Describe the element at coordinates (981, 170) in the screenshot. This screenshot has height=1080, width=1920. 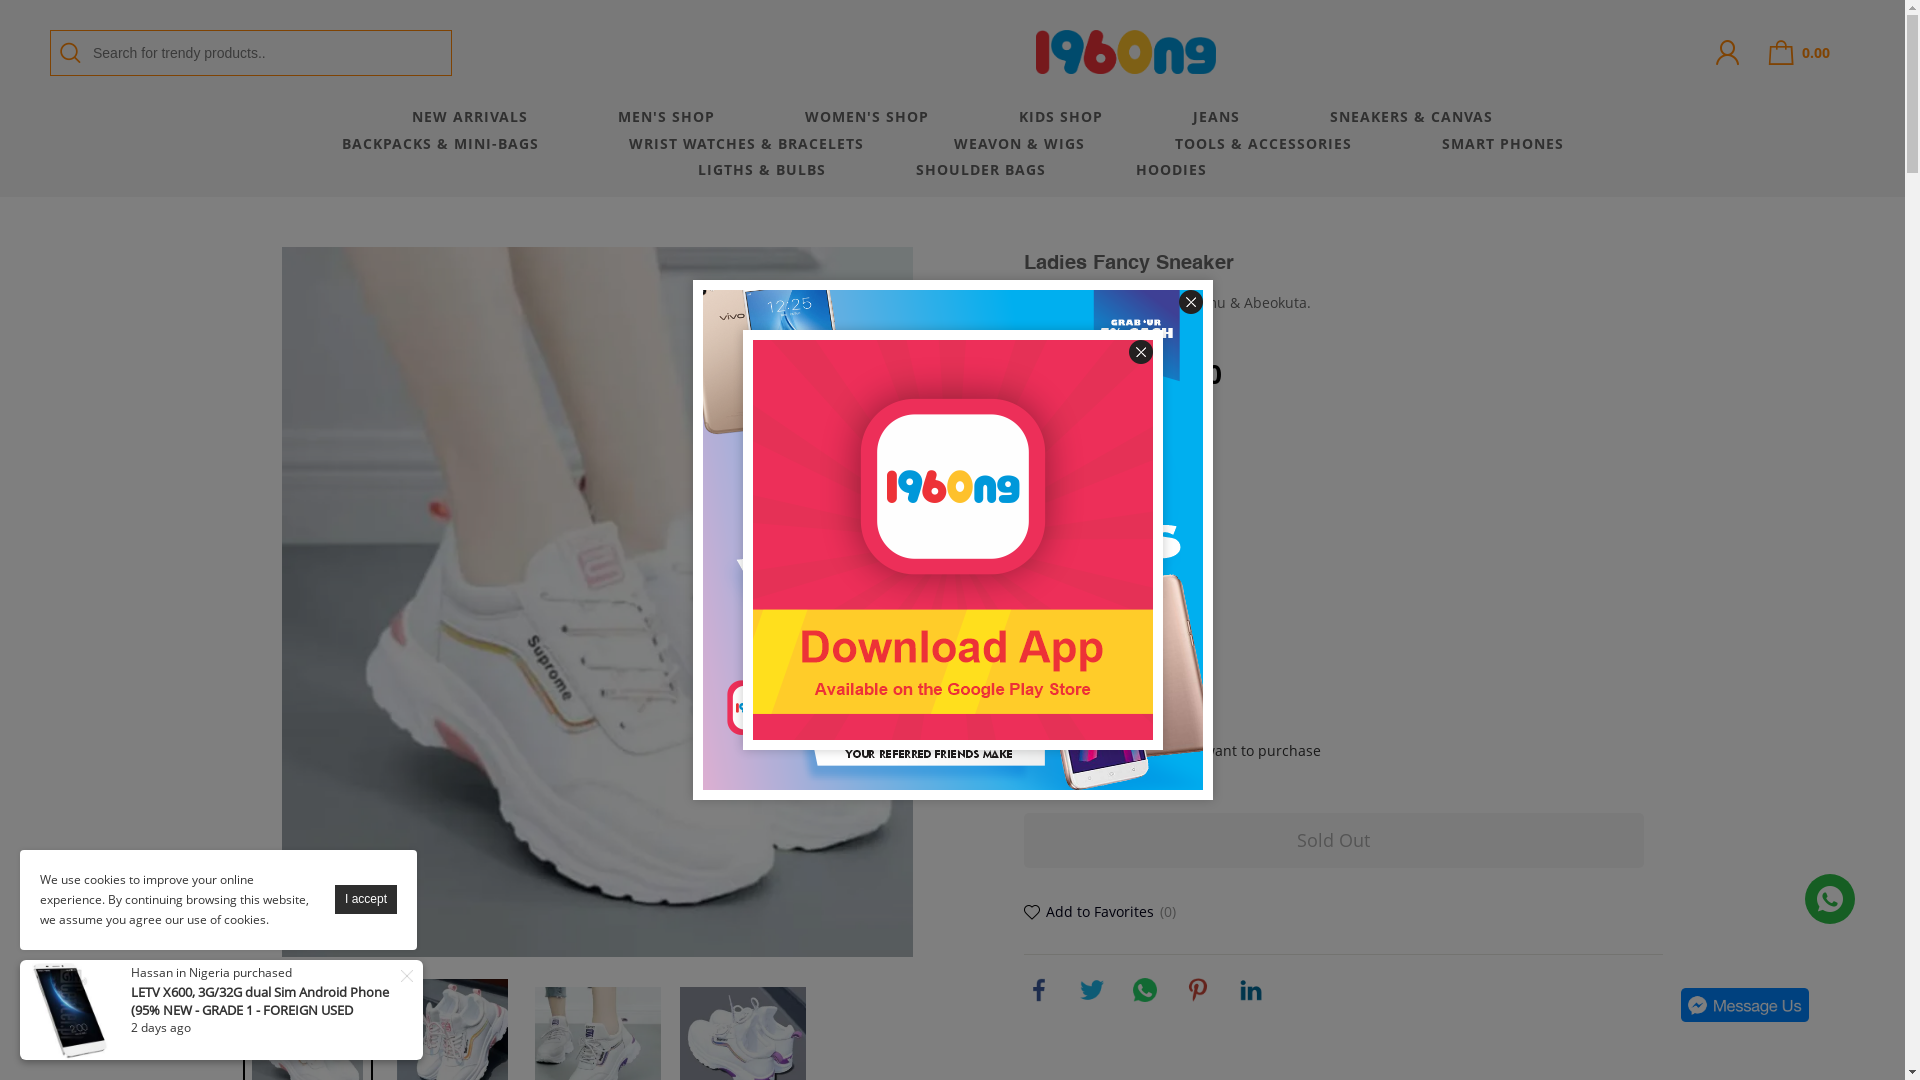
I see `SHOULDER BAGS` at that location.